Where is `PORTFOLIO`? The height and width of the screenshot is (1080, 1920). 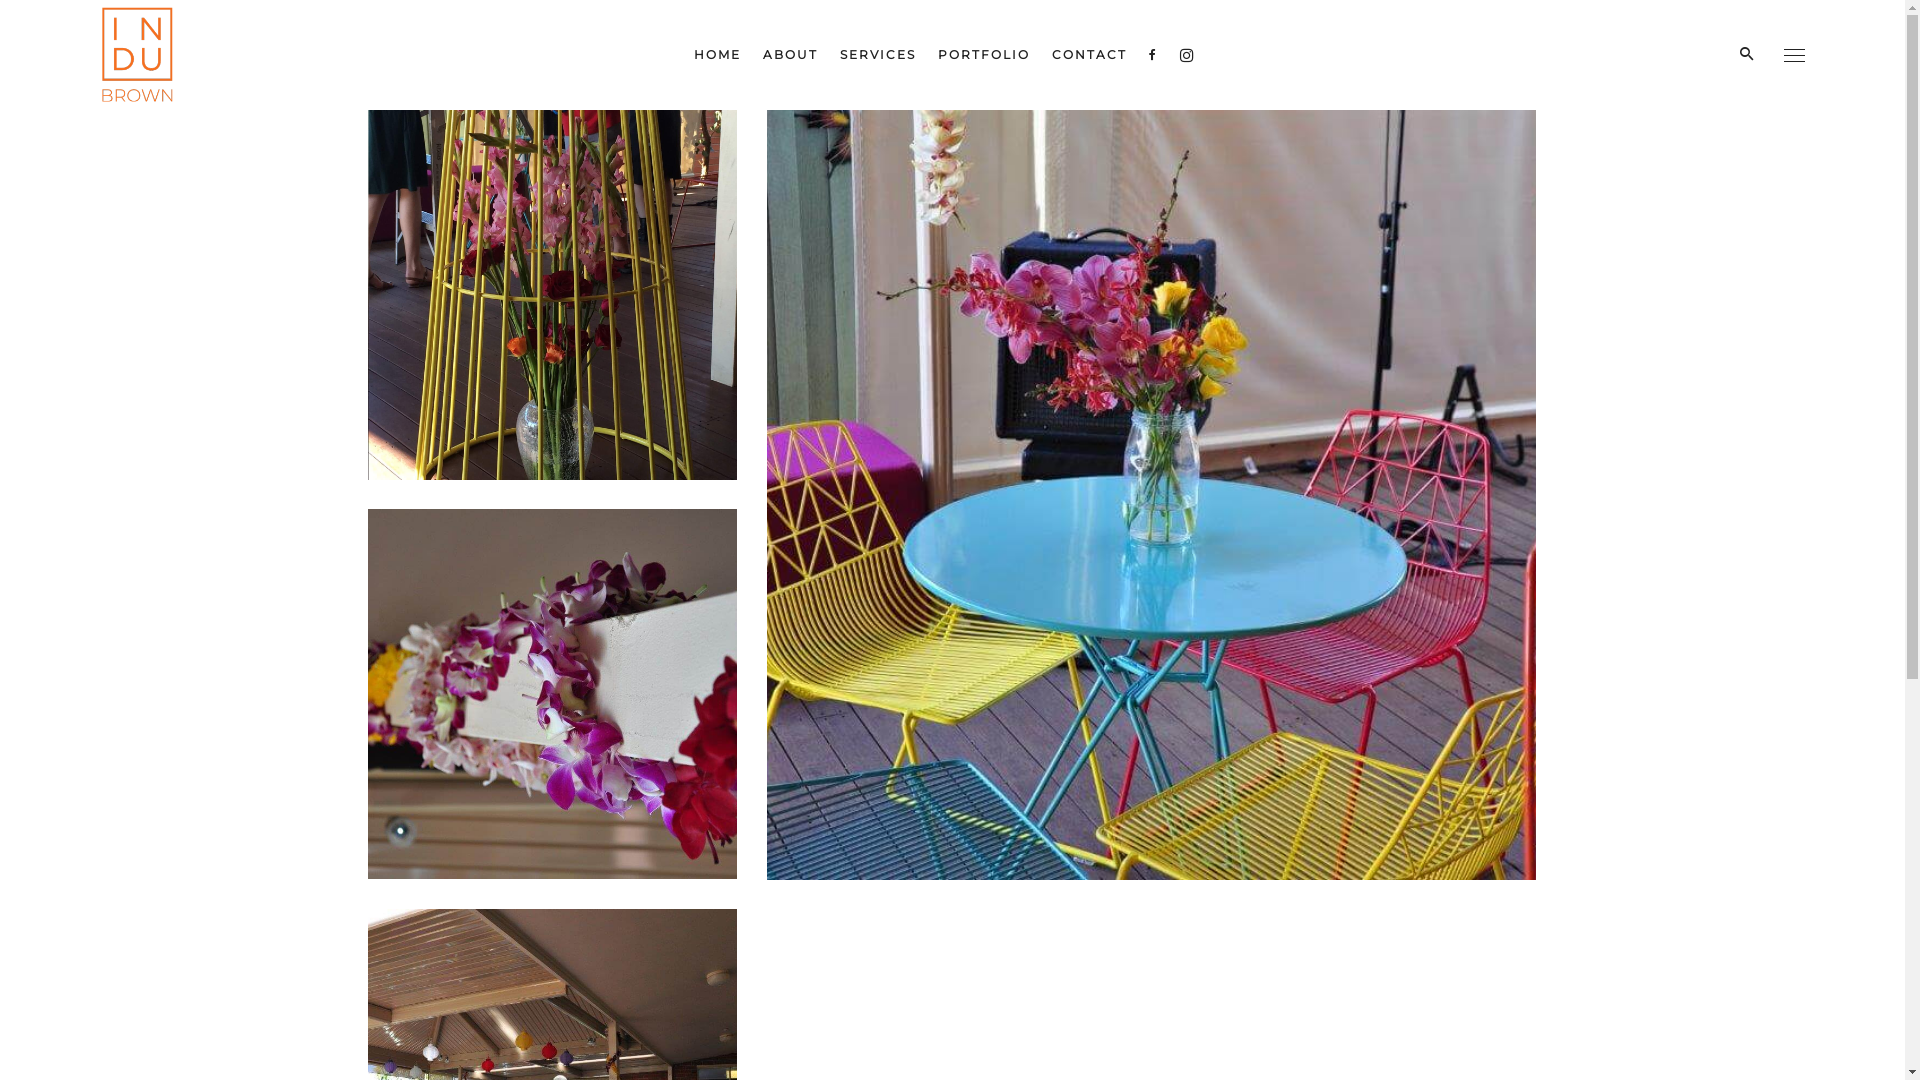 PORTFOLIO is located at coordinates (984, 55).